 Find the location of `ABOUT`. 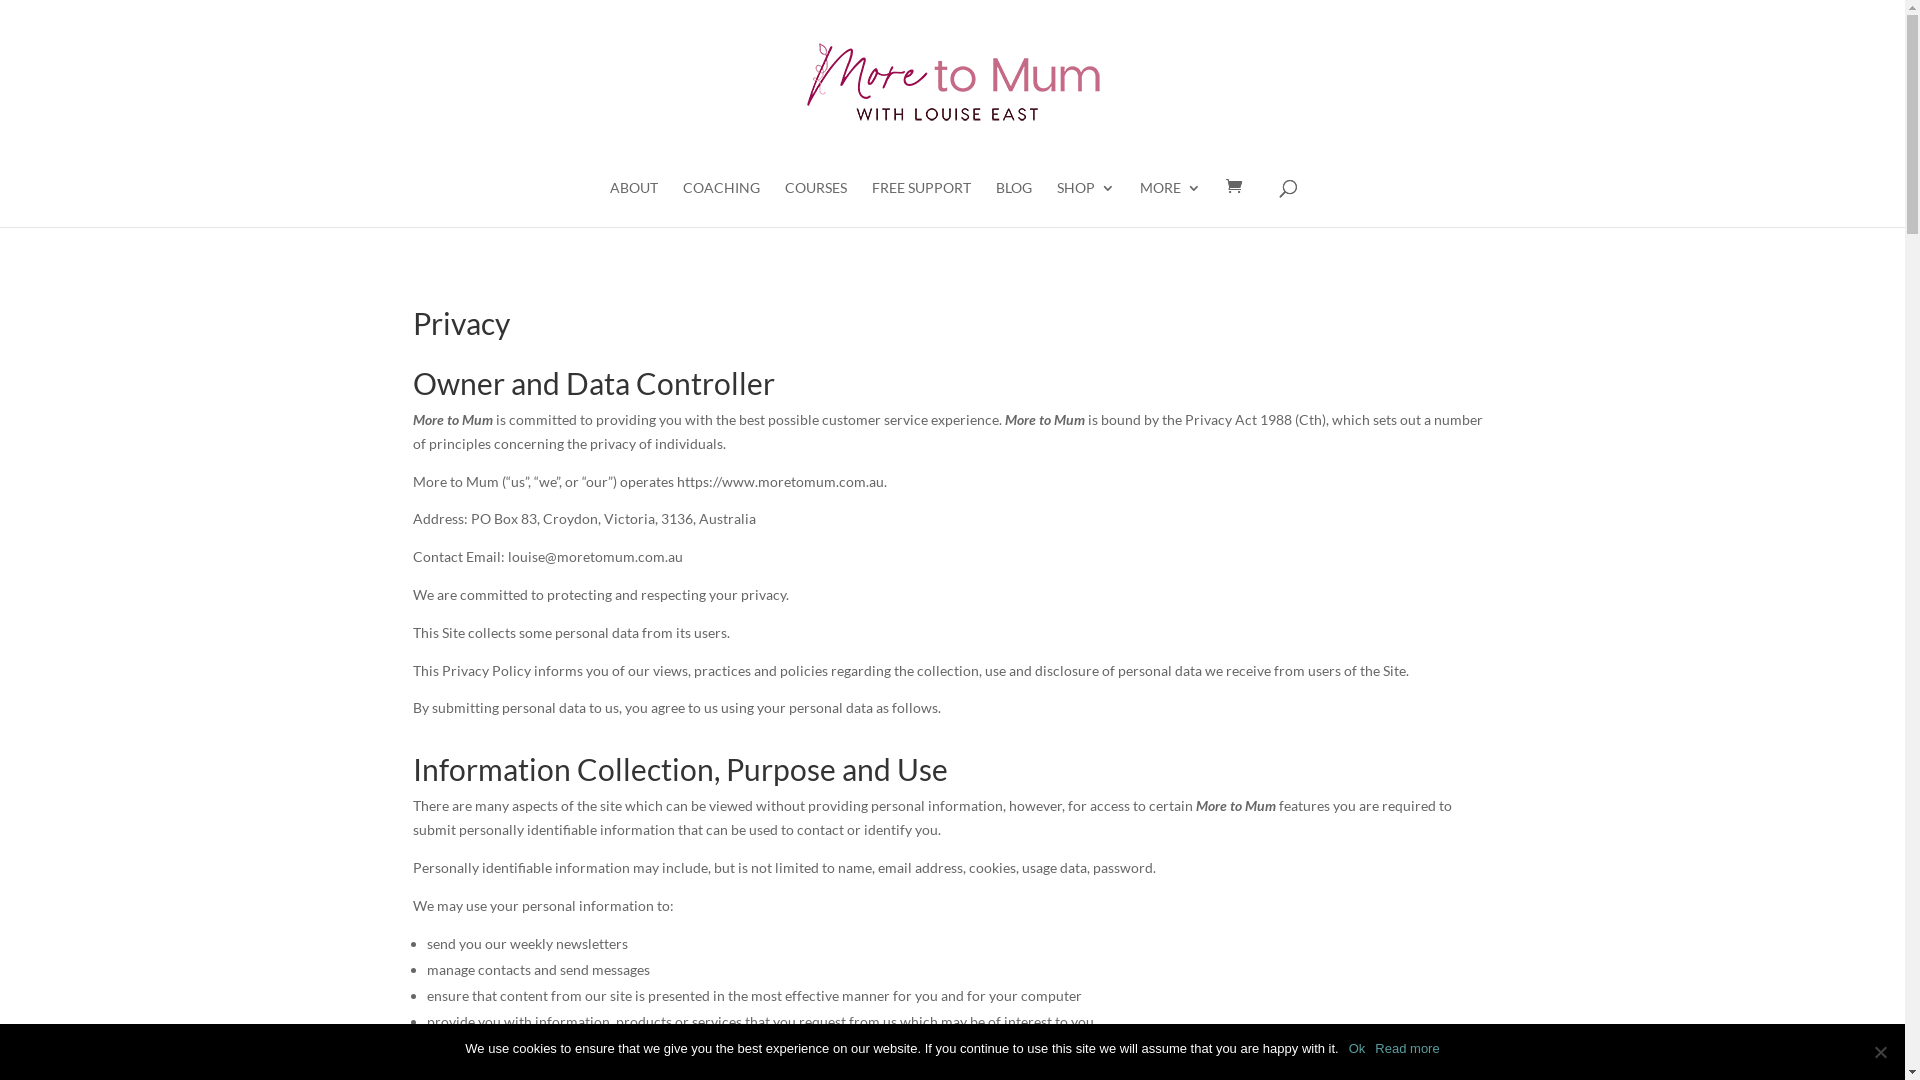

ABOUT is located at coordinates (634, 204).